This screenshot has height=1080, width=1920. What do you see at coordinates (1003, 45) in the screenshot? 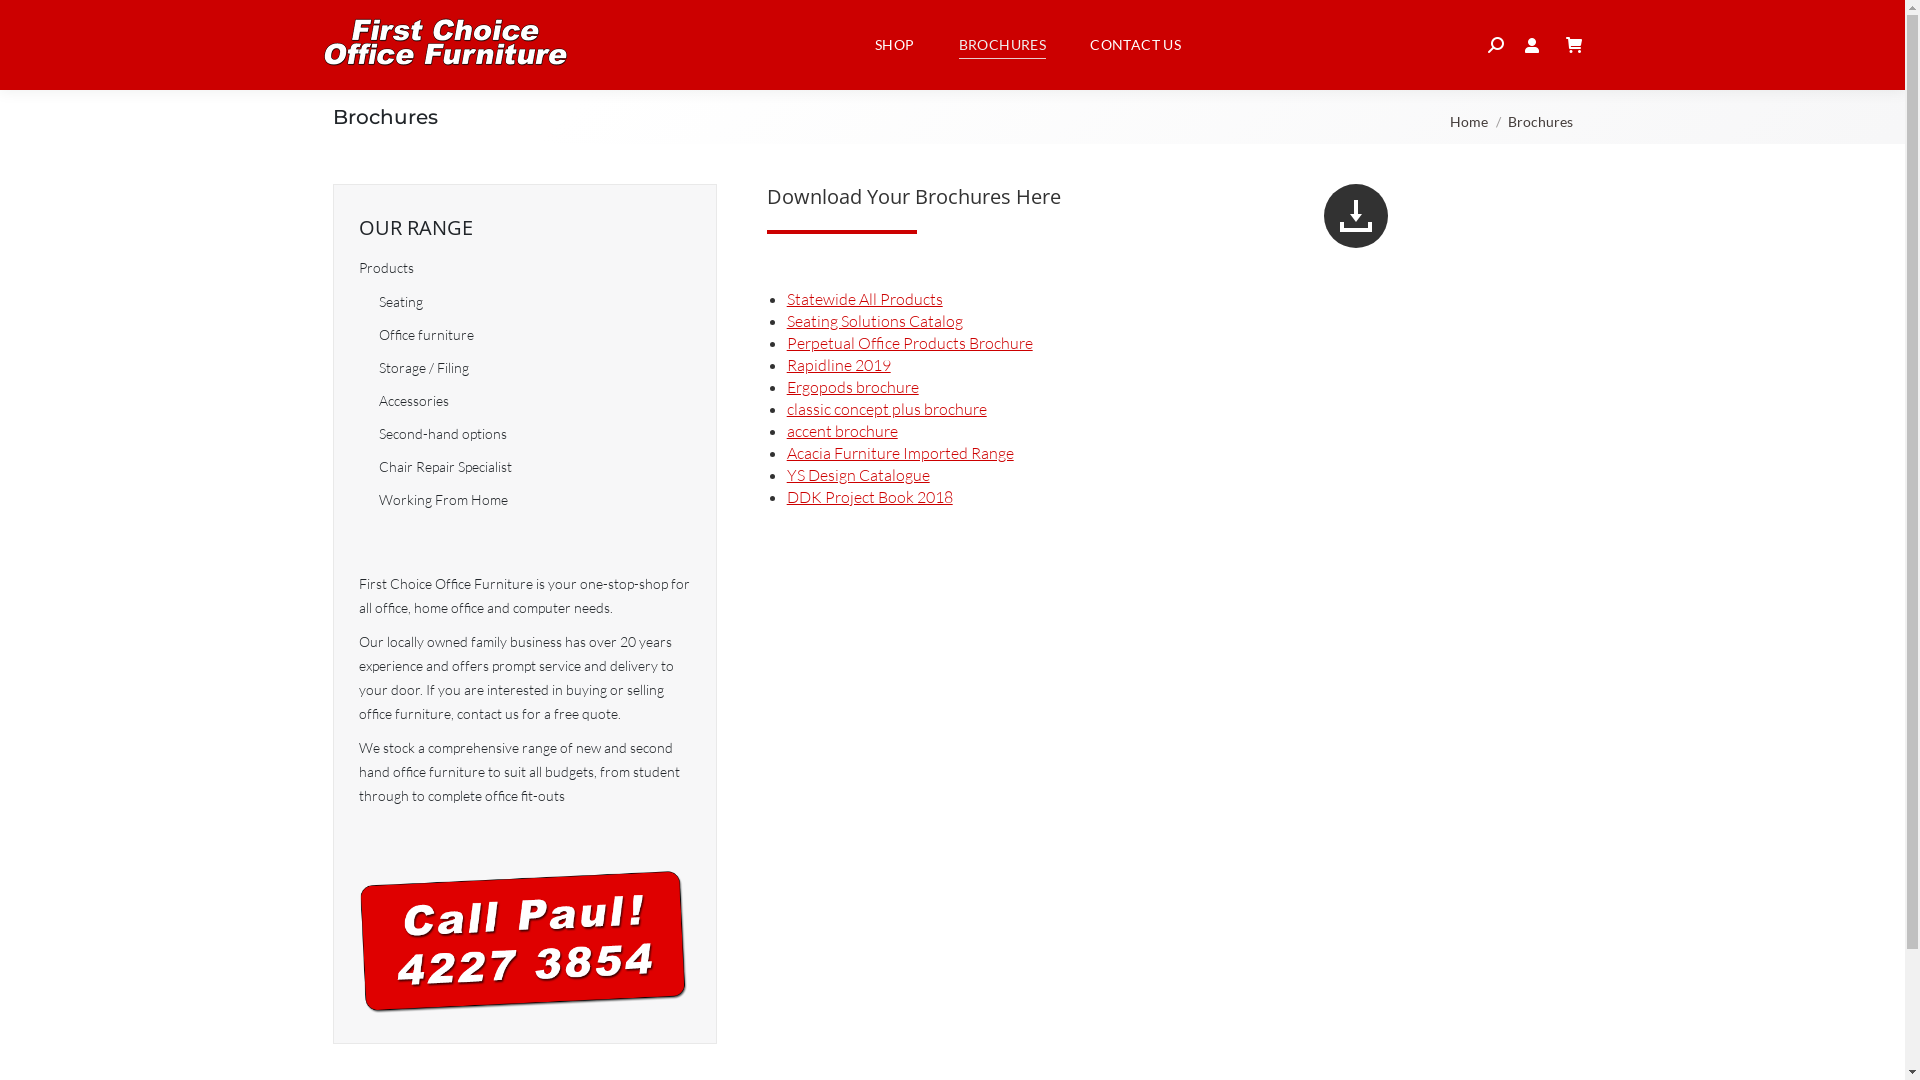
I see `BROCHURES` at bounding box center [1003, 45].